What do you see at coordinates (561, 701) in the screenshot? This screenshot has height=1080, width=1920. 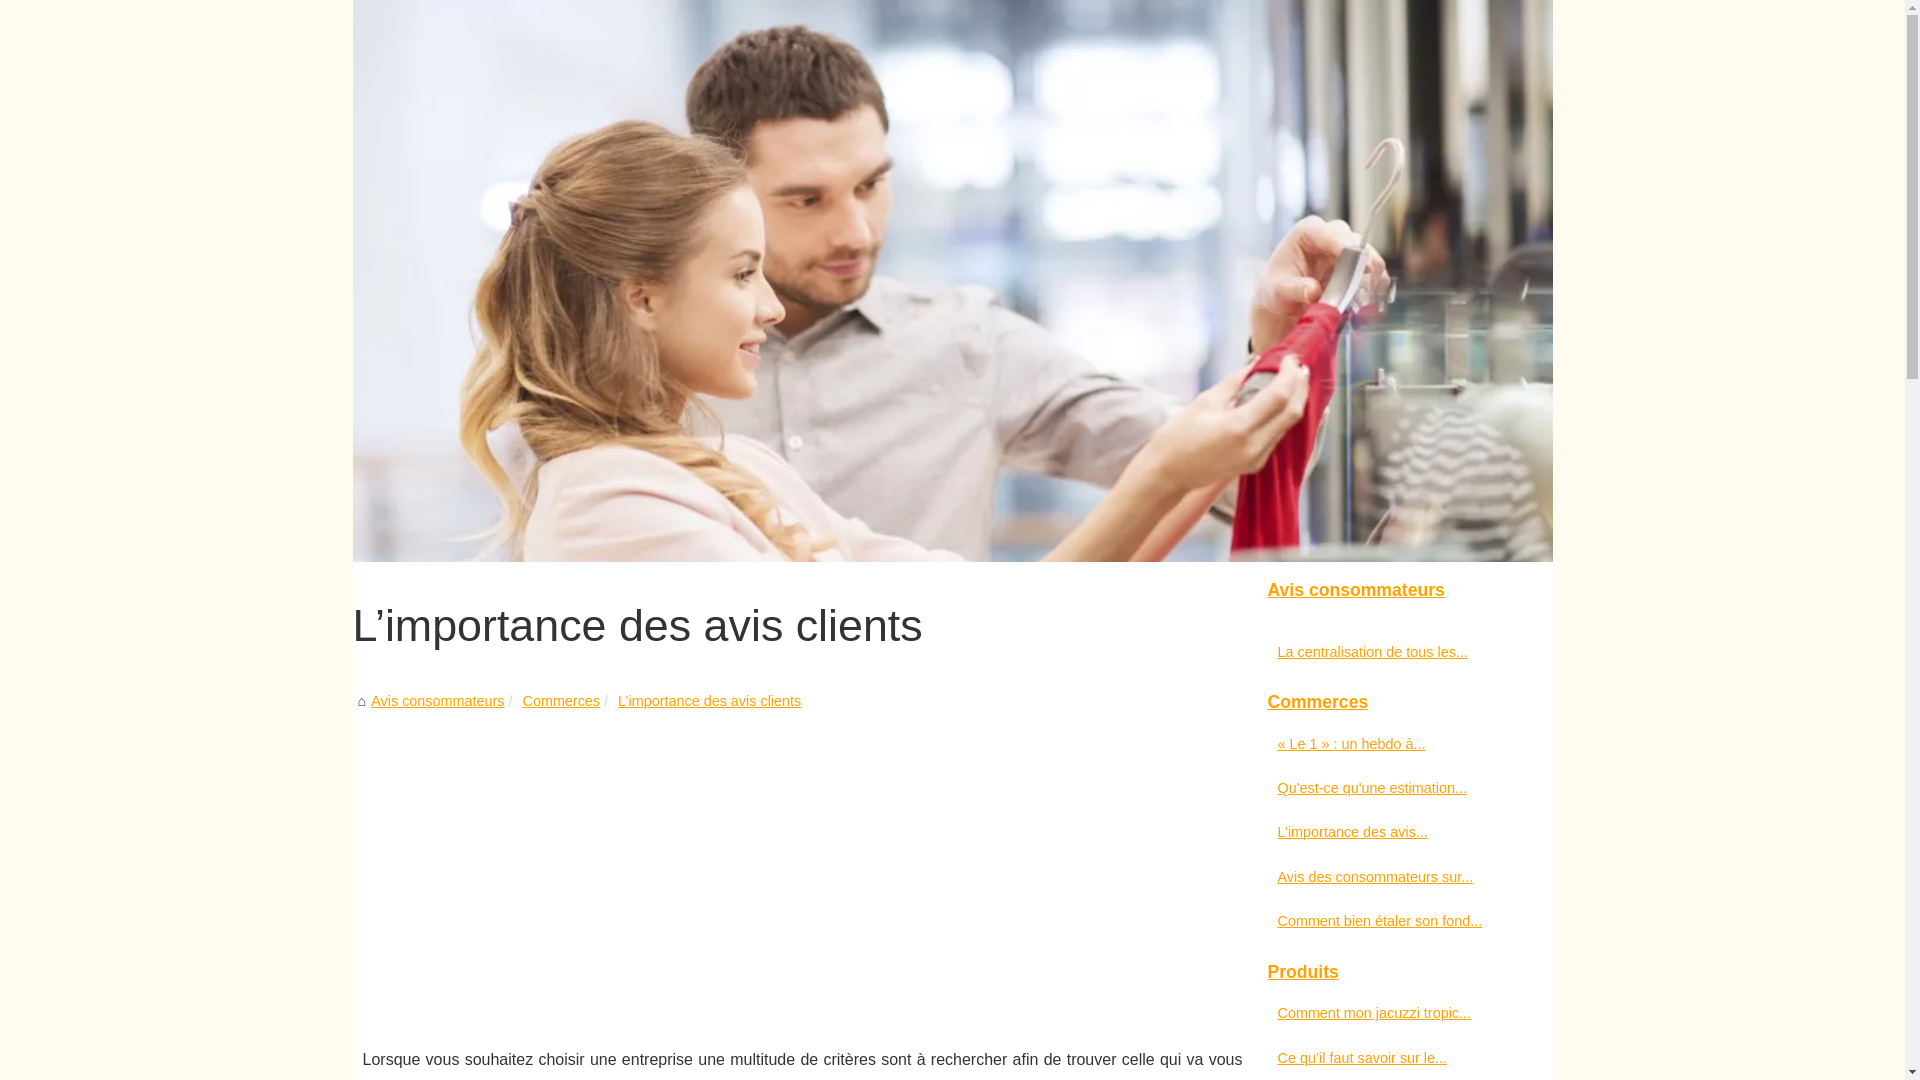 I see `Commerces` at bounding box center [561, 701].